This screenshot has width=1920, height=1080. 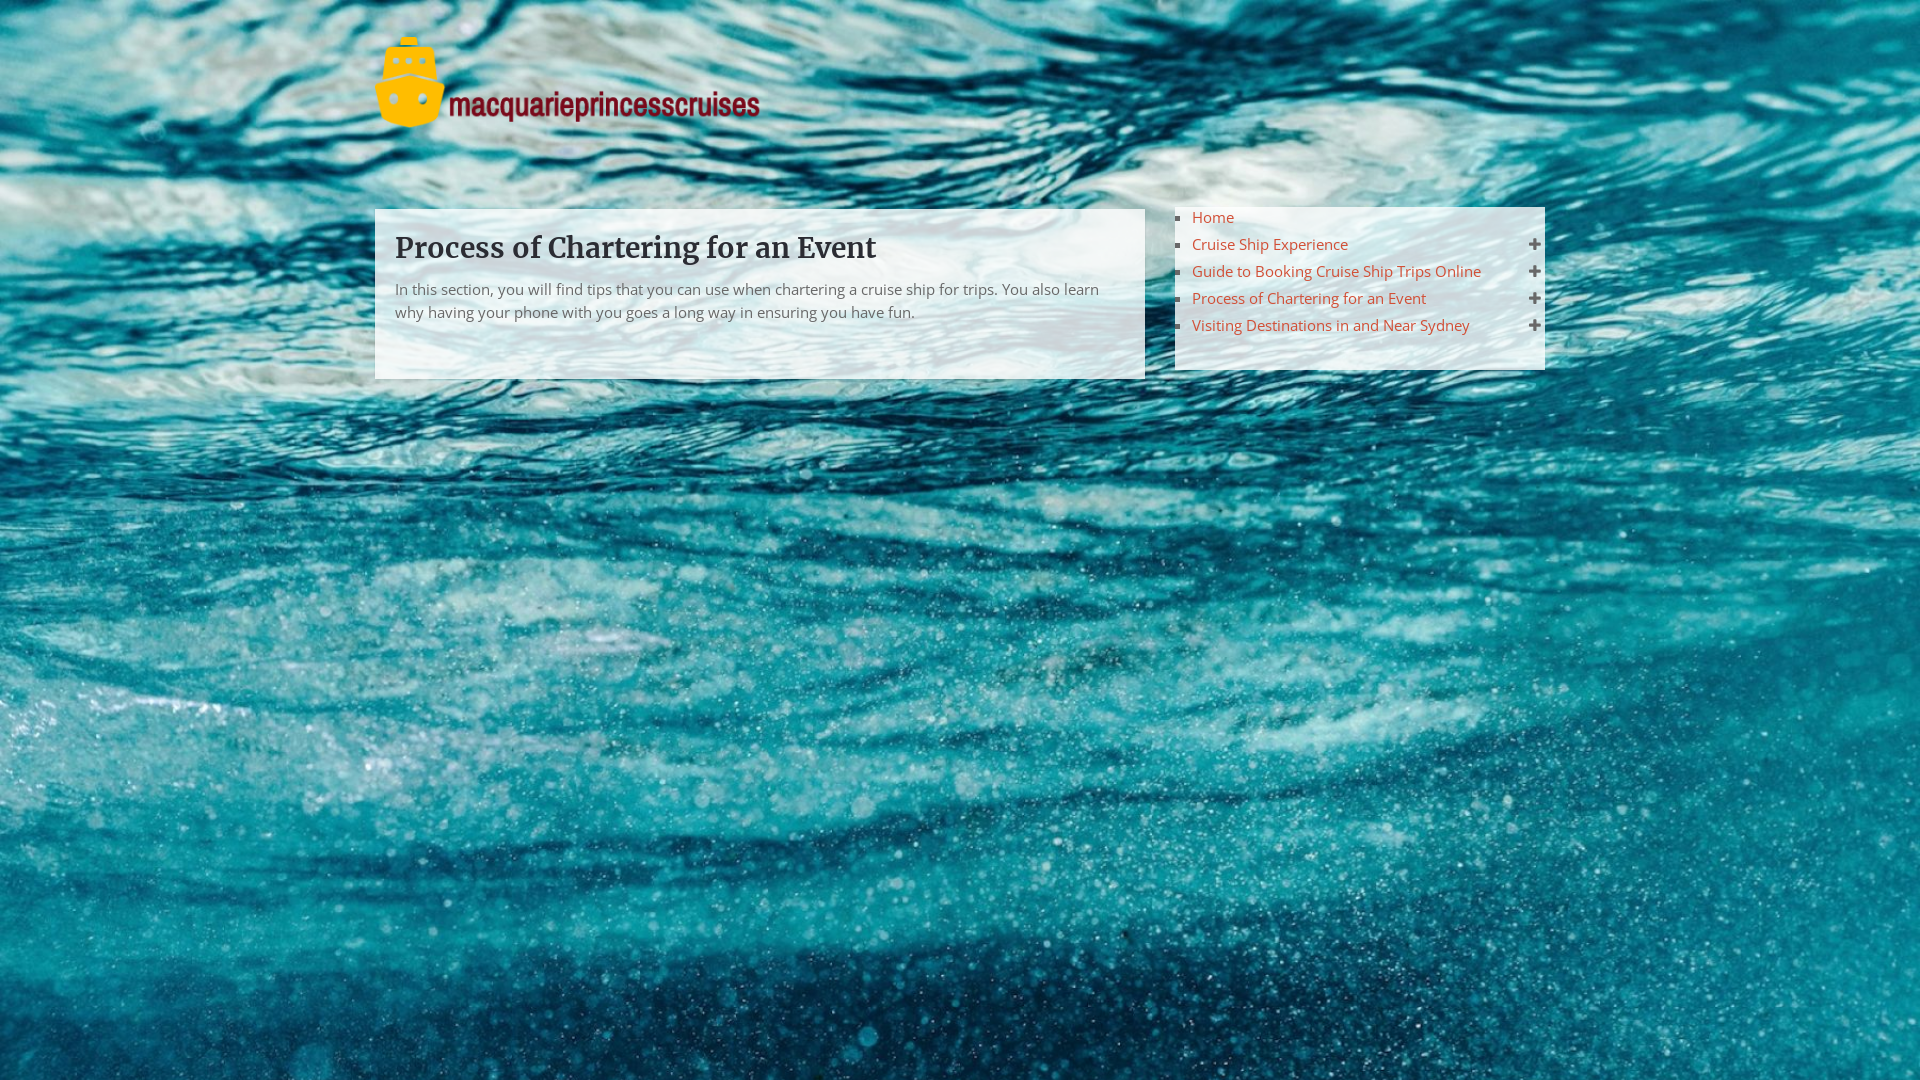 What do you see at coordinates (1213, 217) in the screenshot?
I see `Home` at bounding box center [1213, 217].